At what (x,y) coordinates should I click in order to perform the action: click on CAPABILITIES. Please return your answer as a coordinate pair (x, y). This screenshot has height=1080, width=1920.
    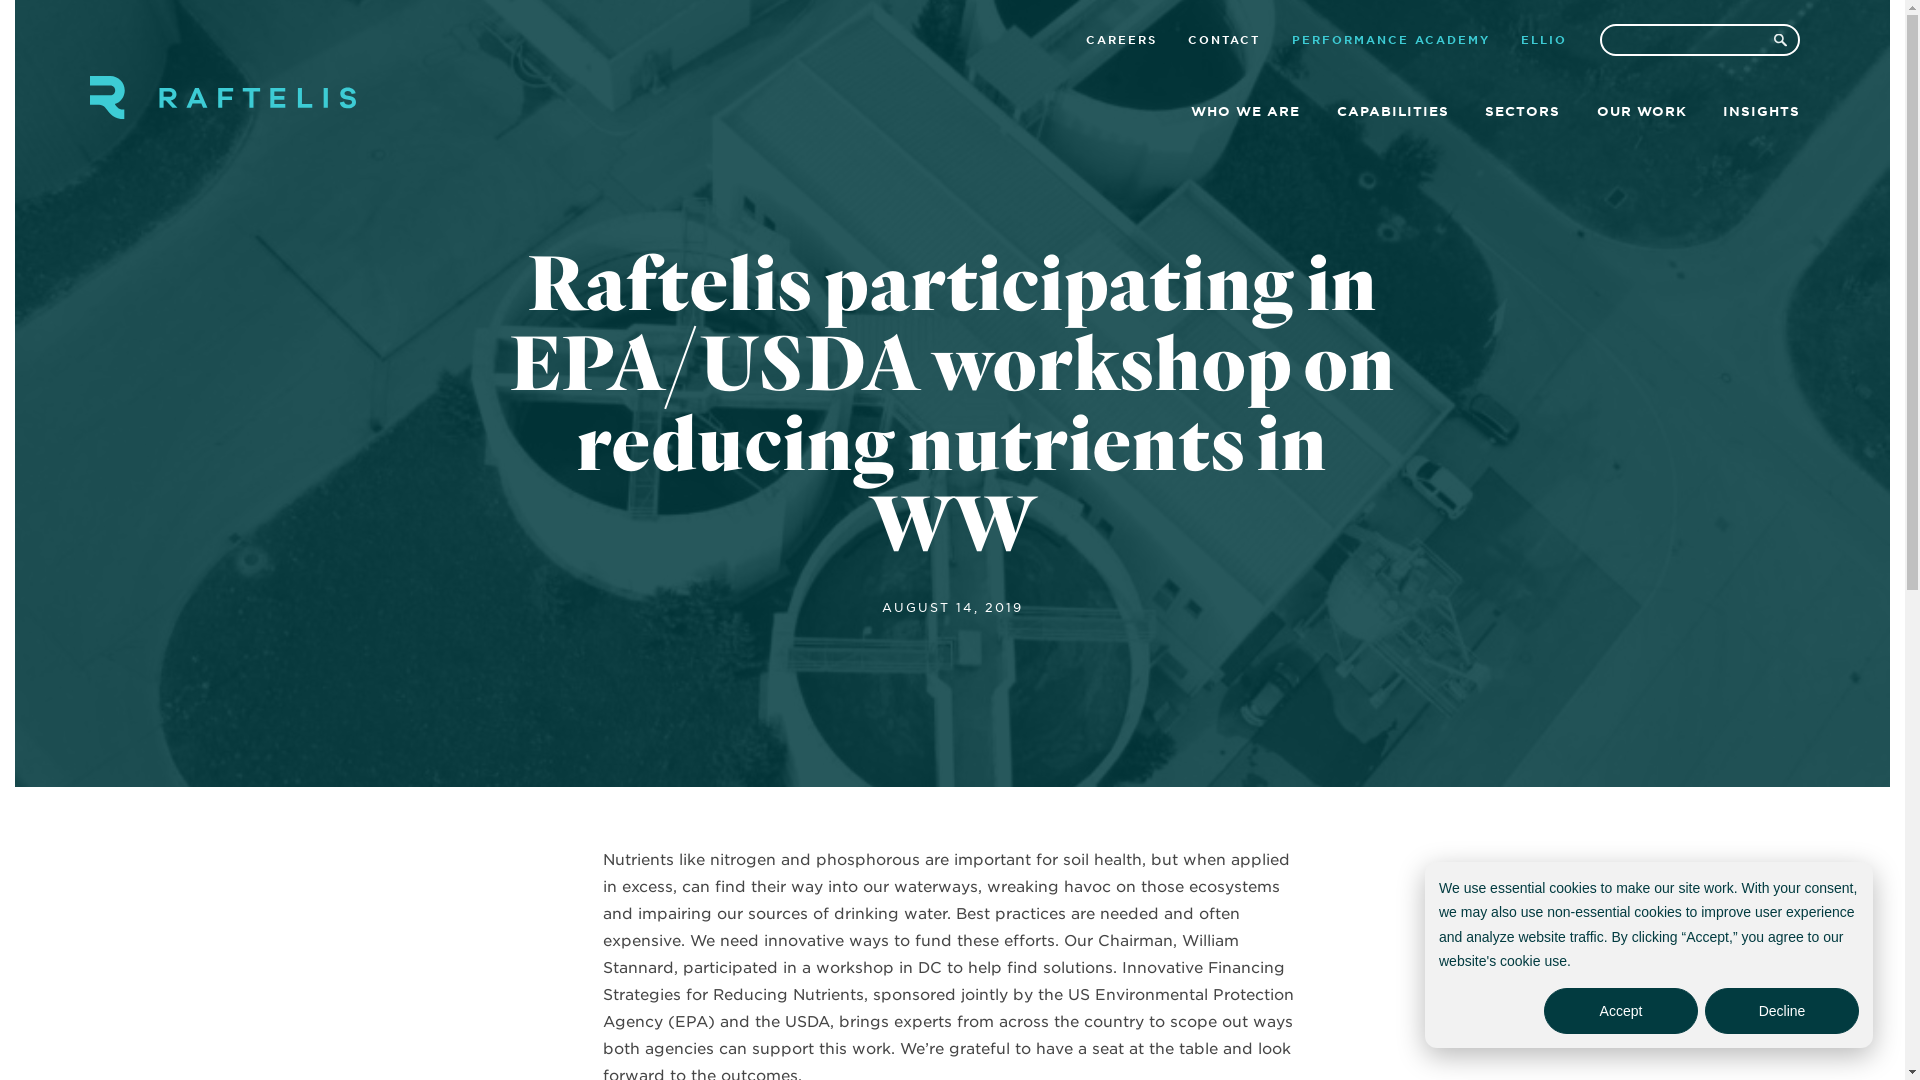
    Looking at the image, I should click on (1392, 114).